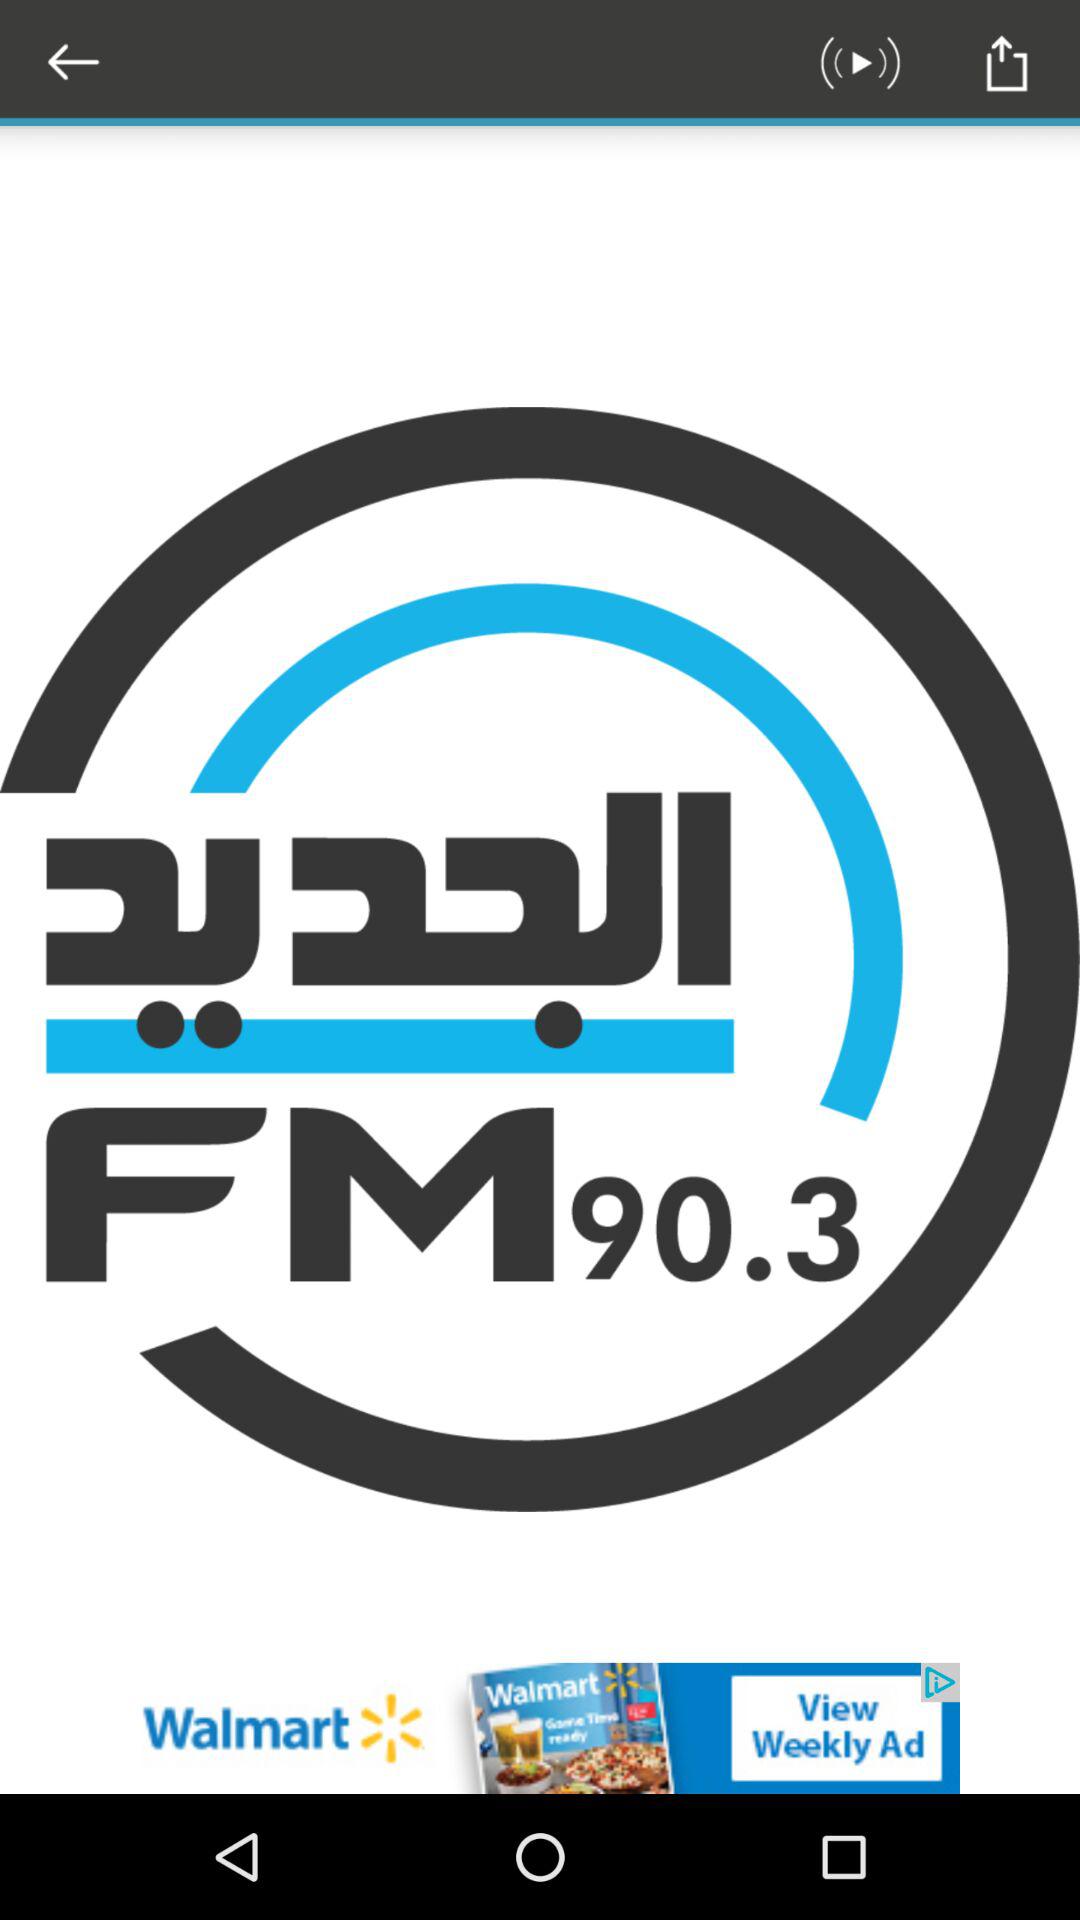 Image resolution: width=1080 pixels, height=1920 pixels. I want to click on add the option, so click(540, 1728).